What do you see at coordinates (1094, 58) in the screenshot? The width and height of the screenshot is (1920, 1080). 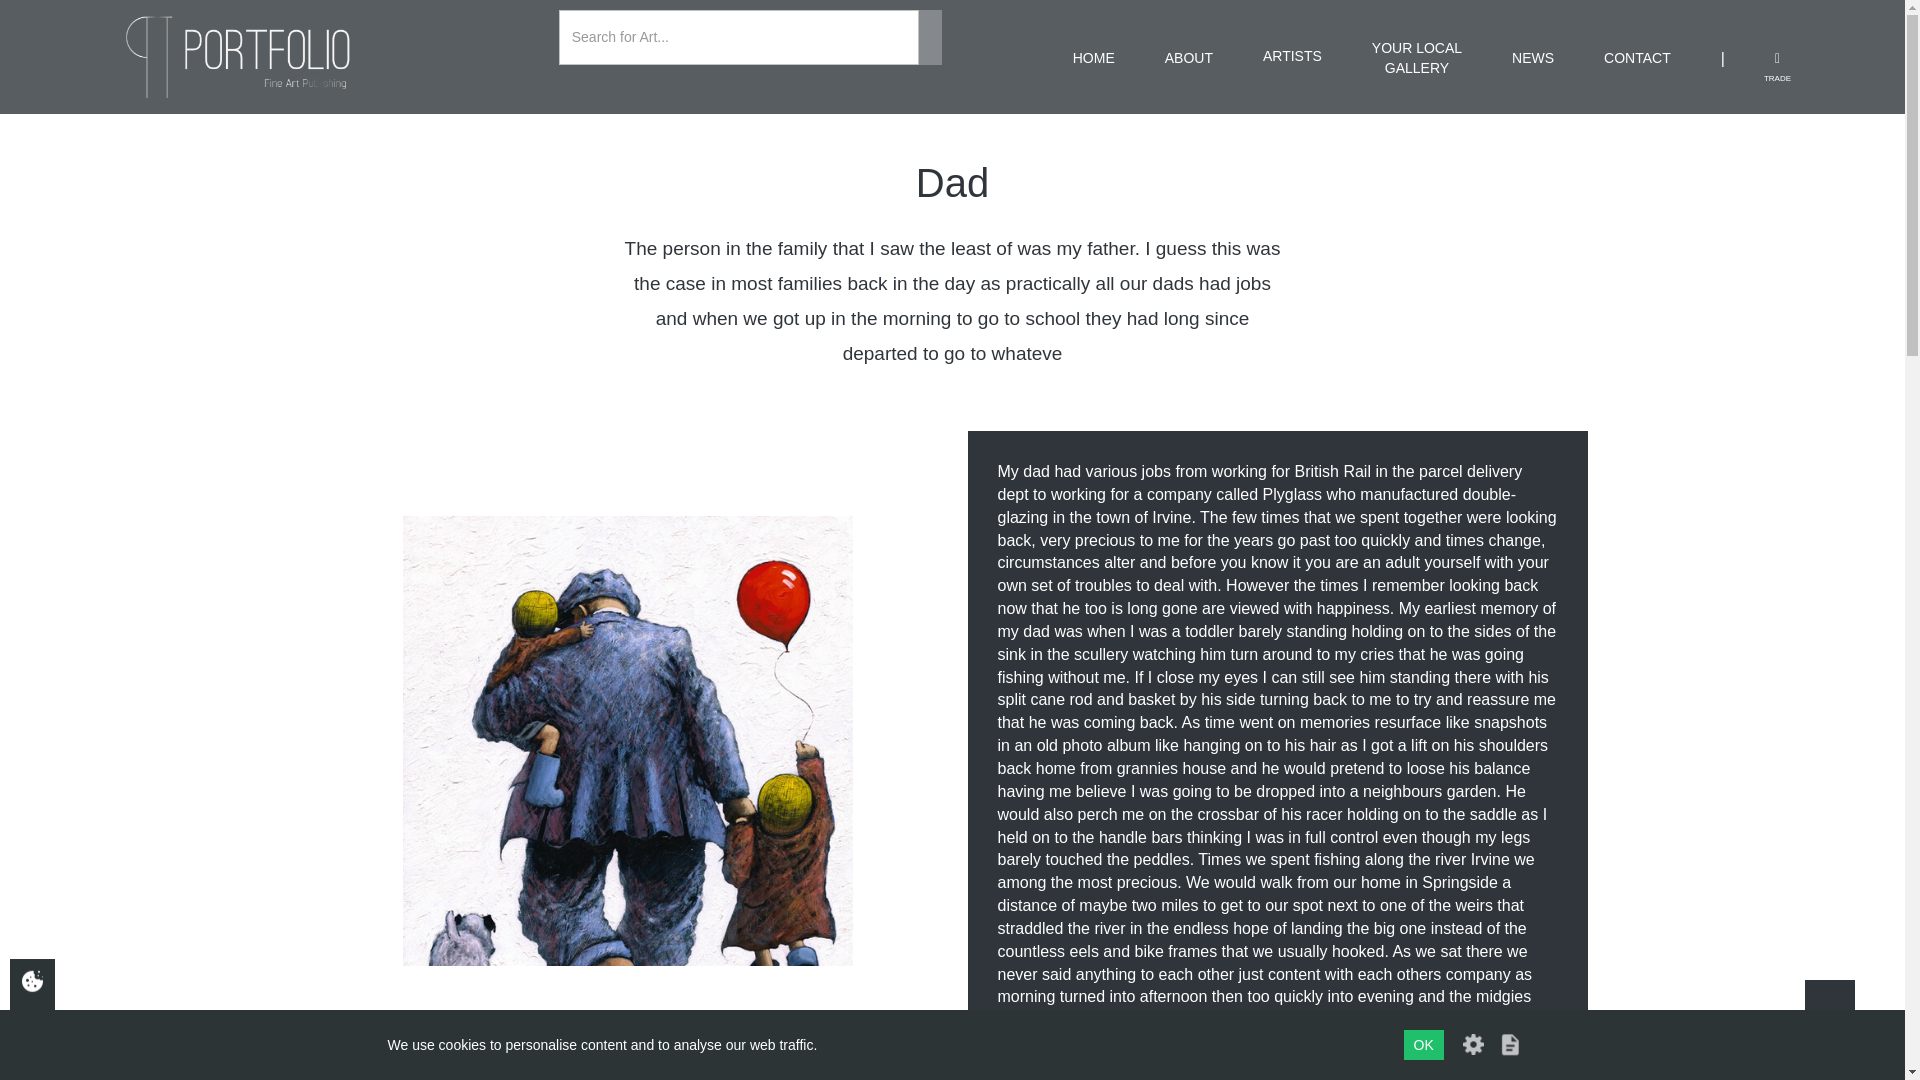 I see `HOME` at bounding box center [1094, 58].